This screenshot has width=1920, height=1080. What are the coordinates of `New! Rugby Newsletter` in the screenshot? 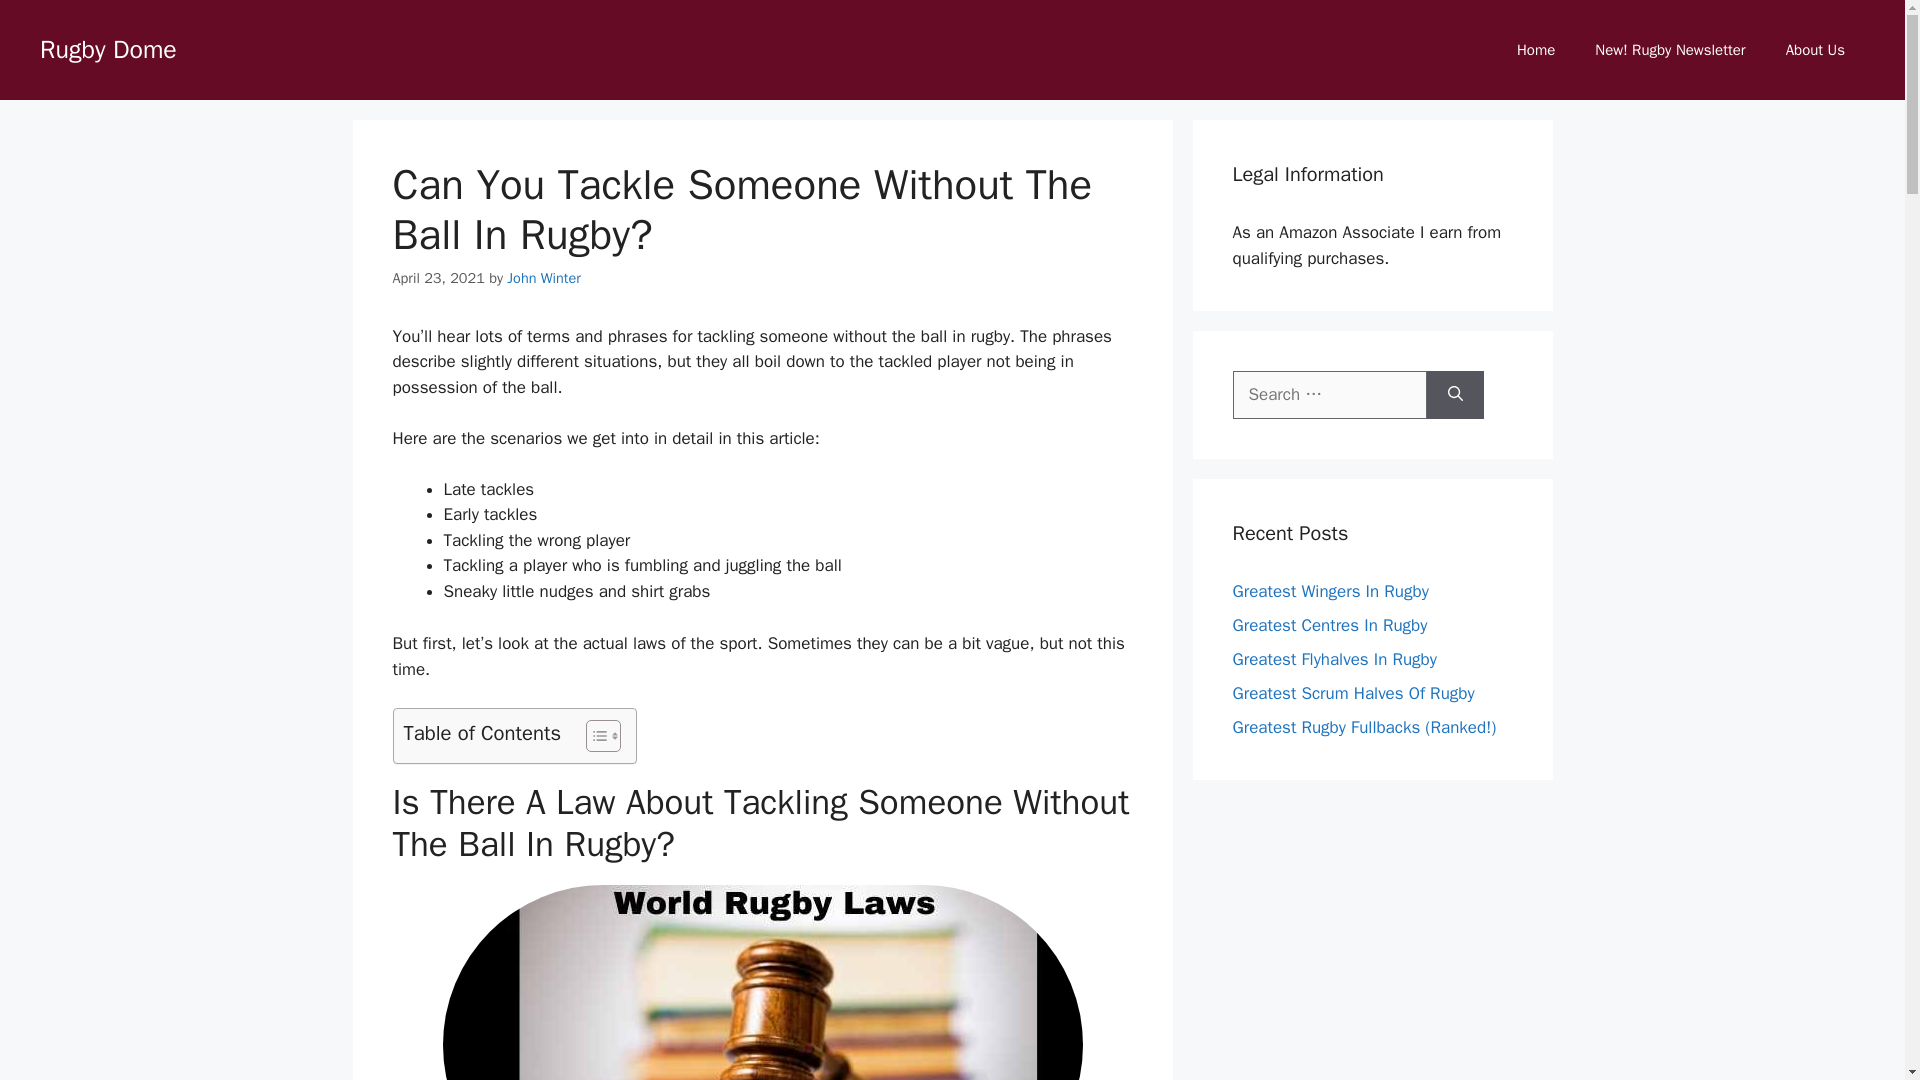 It's located at (1669, 50).